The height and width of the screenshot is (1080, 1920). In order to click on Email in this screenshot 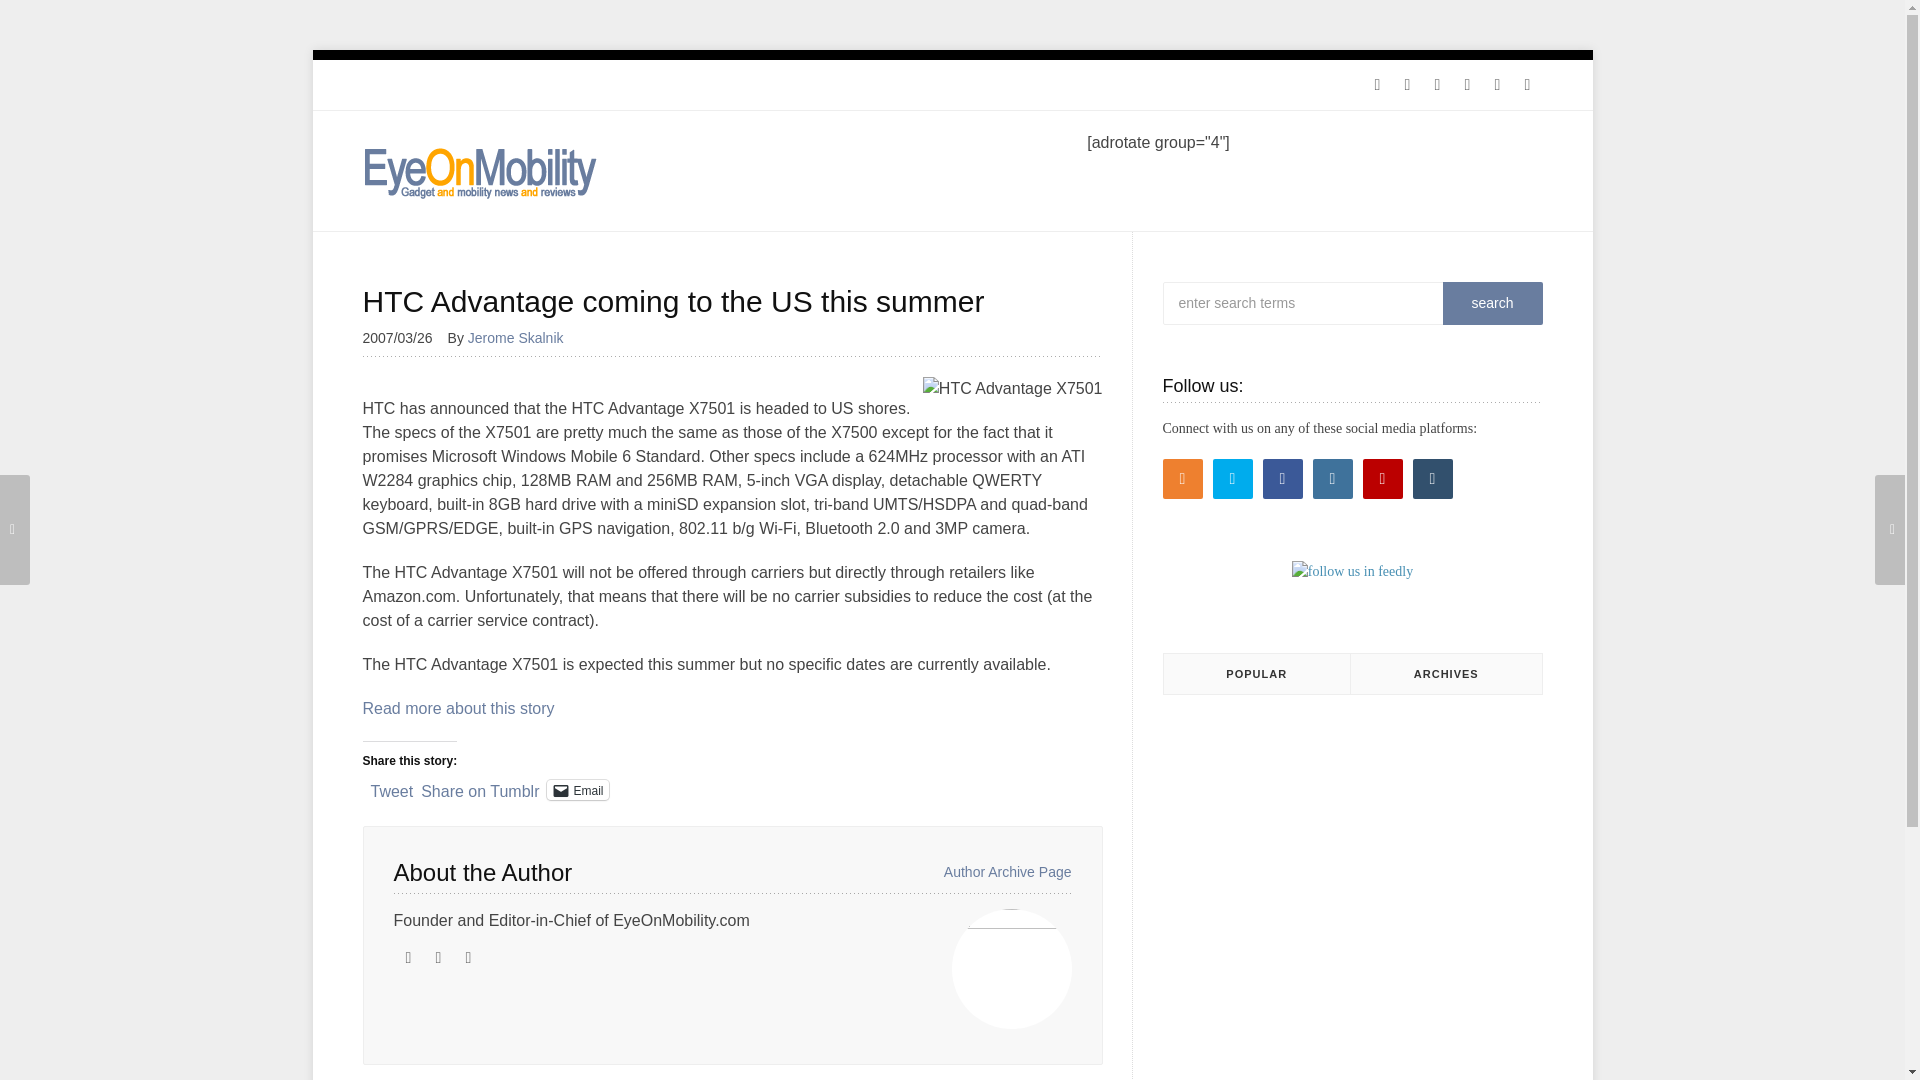, I will do `click(578, 790)`.